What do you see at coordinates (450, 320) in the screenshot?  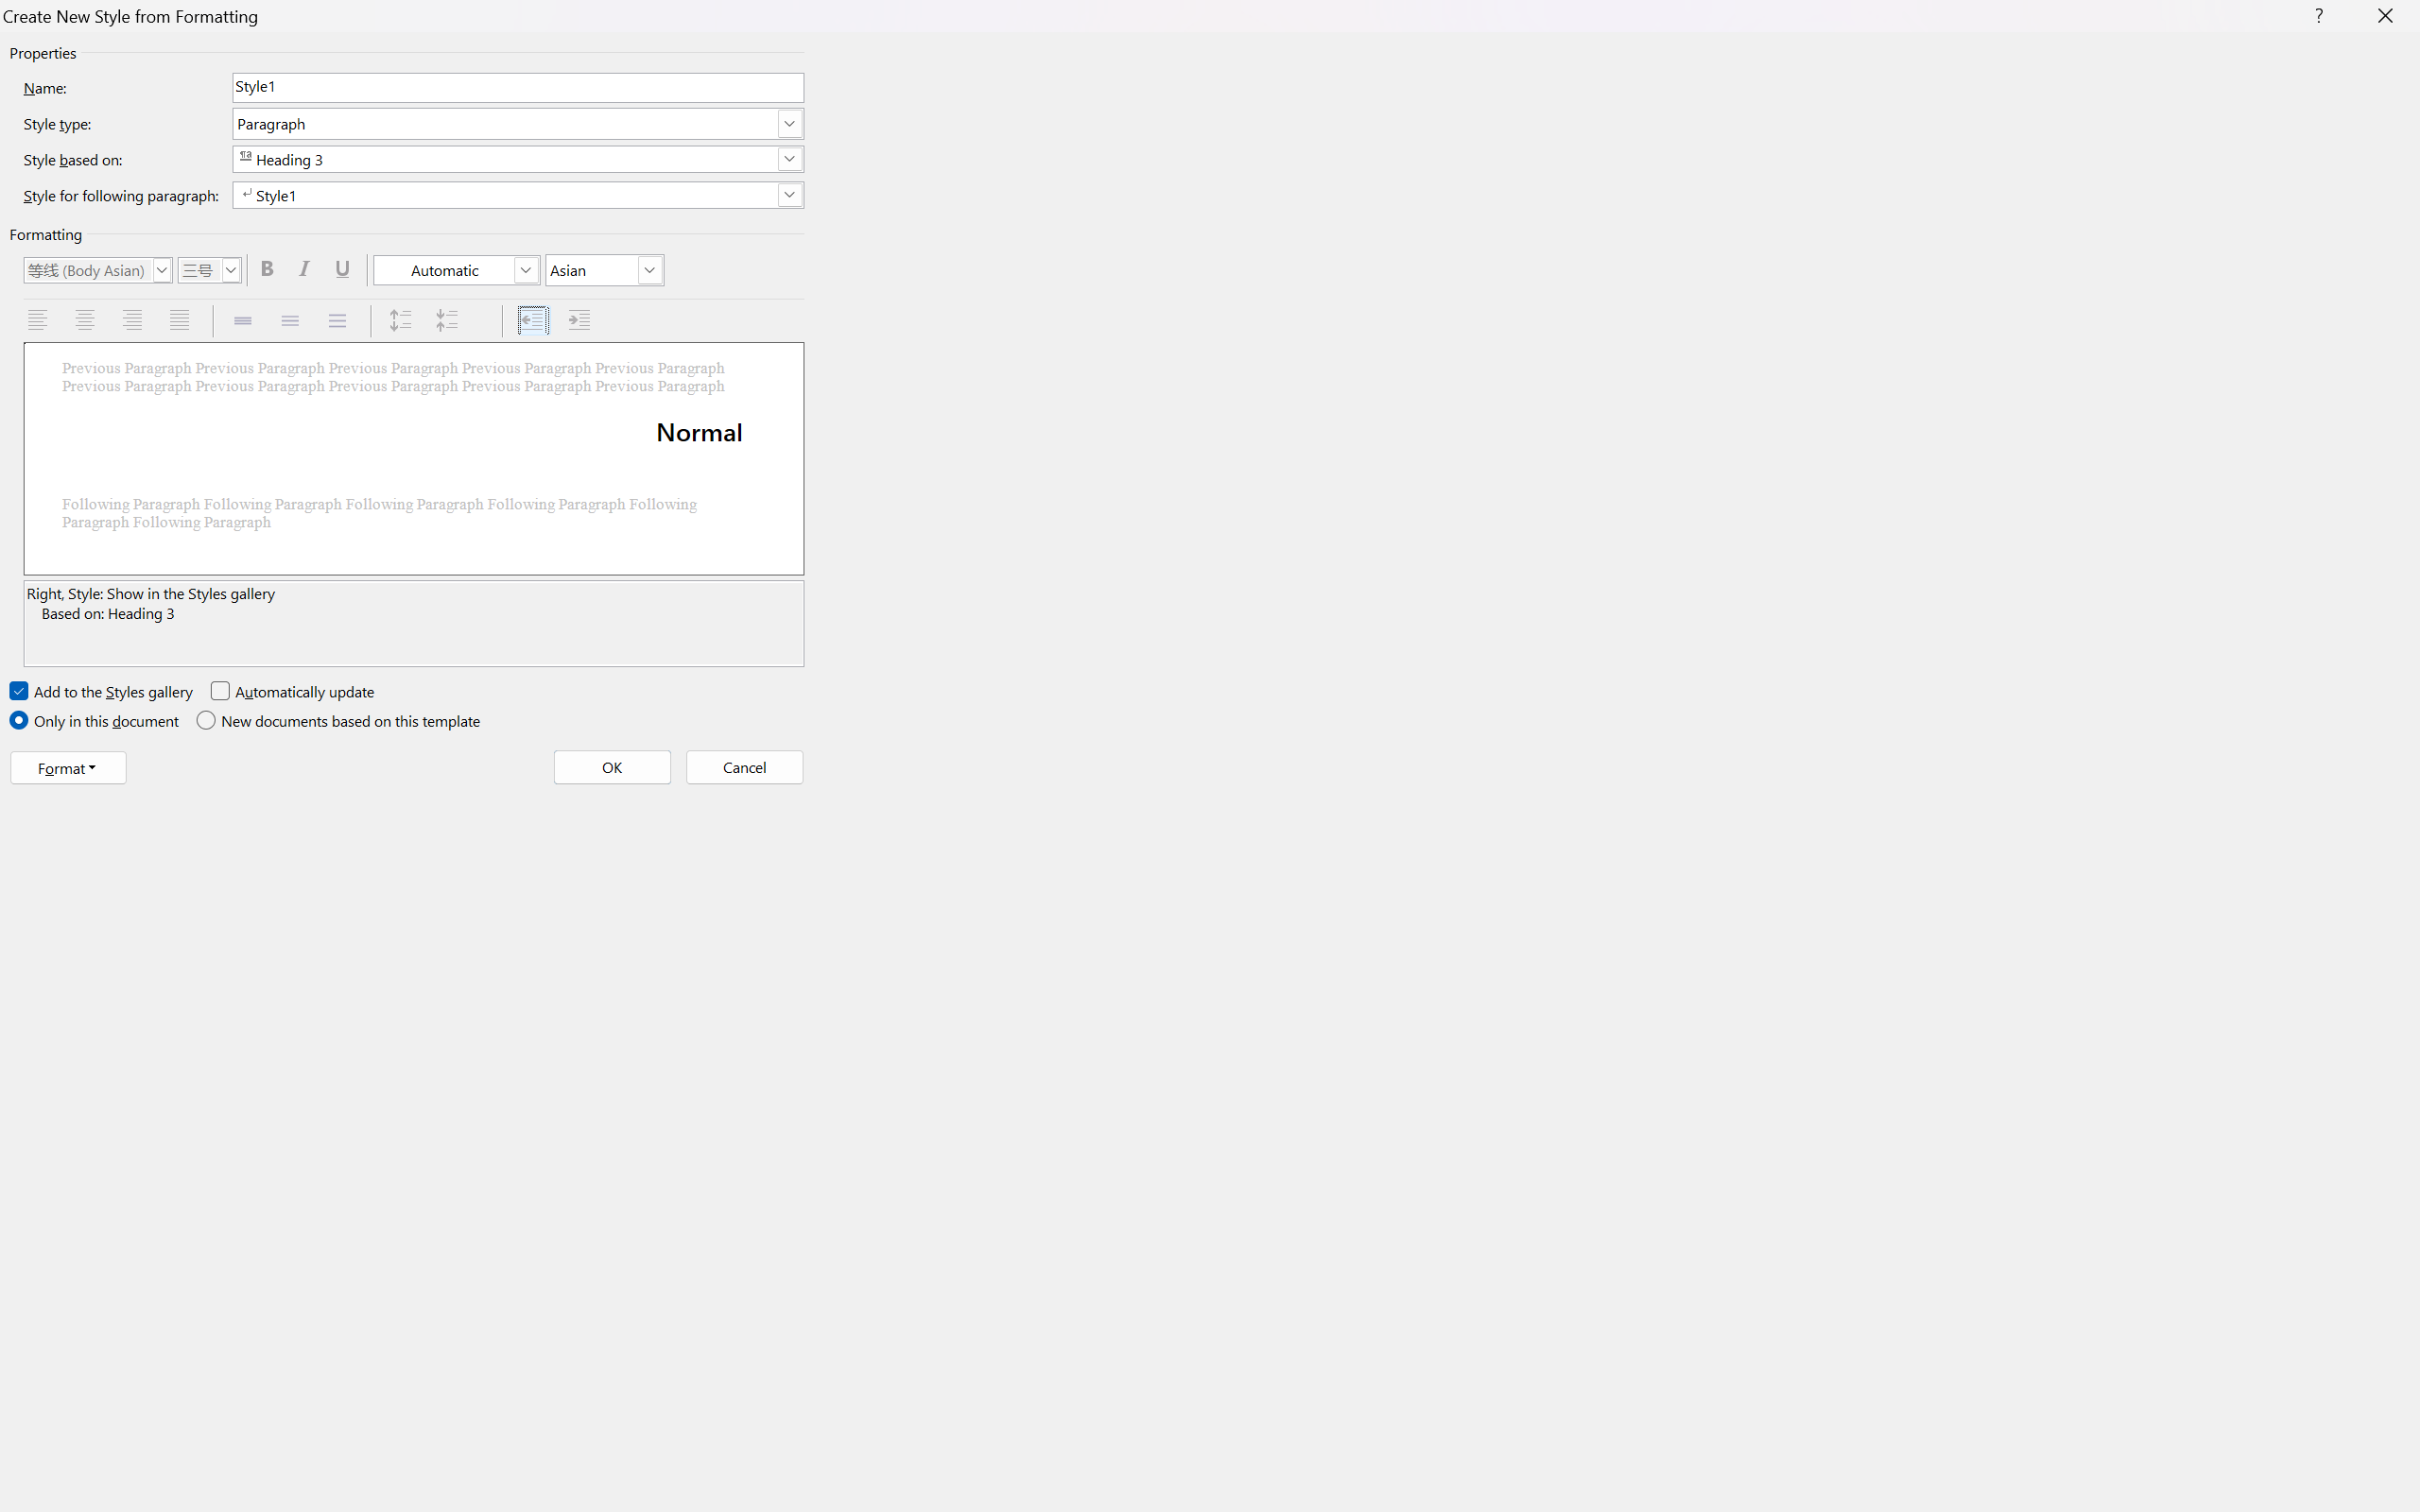 I see `Decrease Paragraph Spacing` at bounding box center [450, 320].